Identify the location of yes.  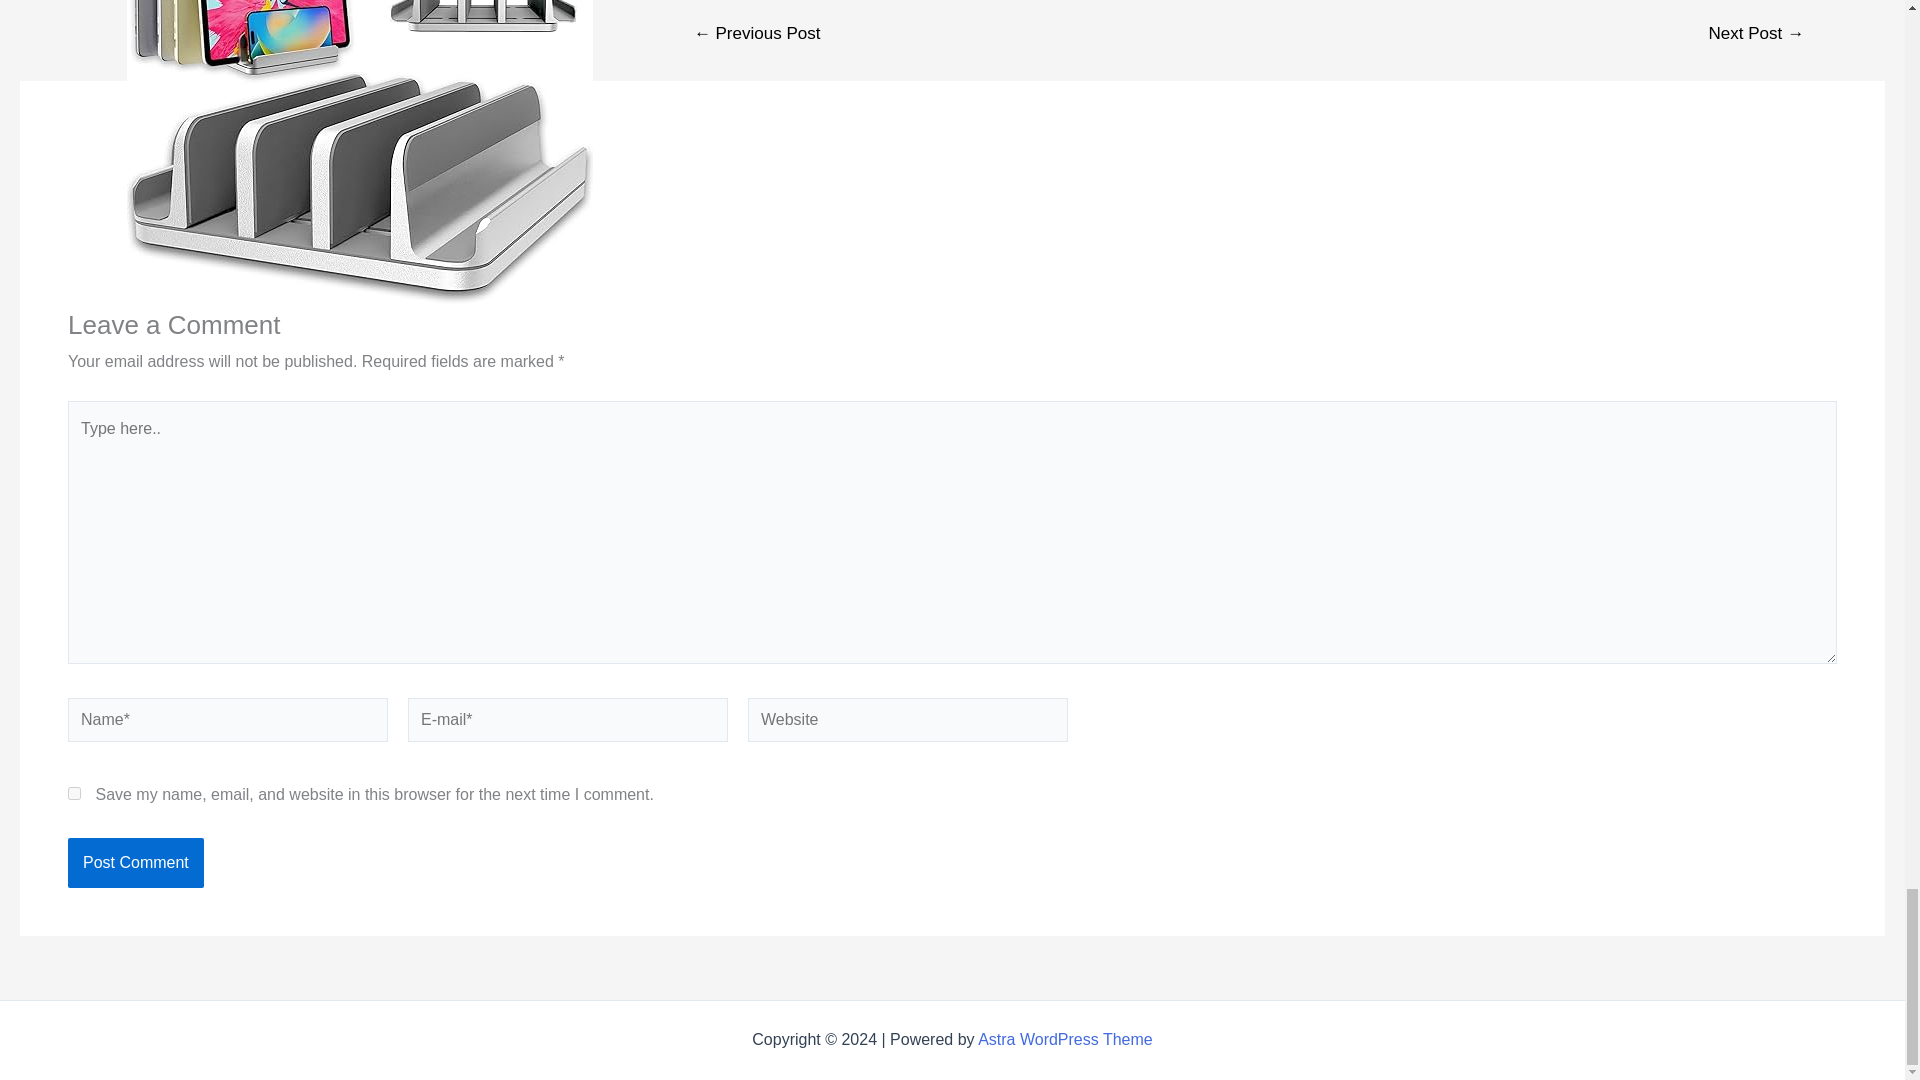
(74, 794).